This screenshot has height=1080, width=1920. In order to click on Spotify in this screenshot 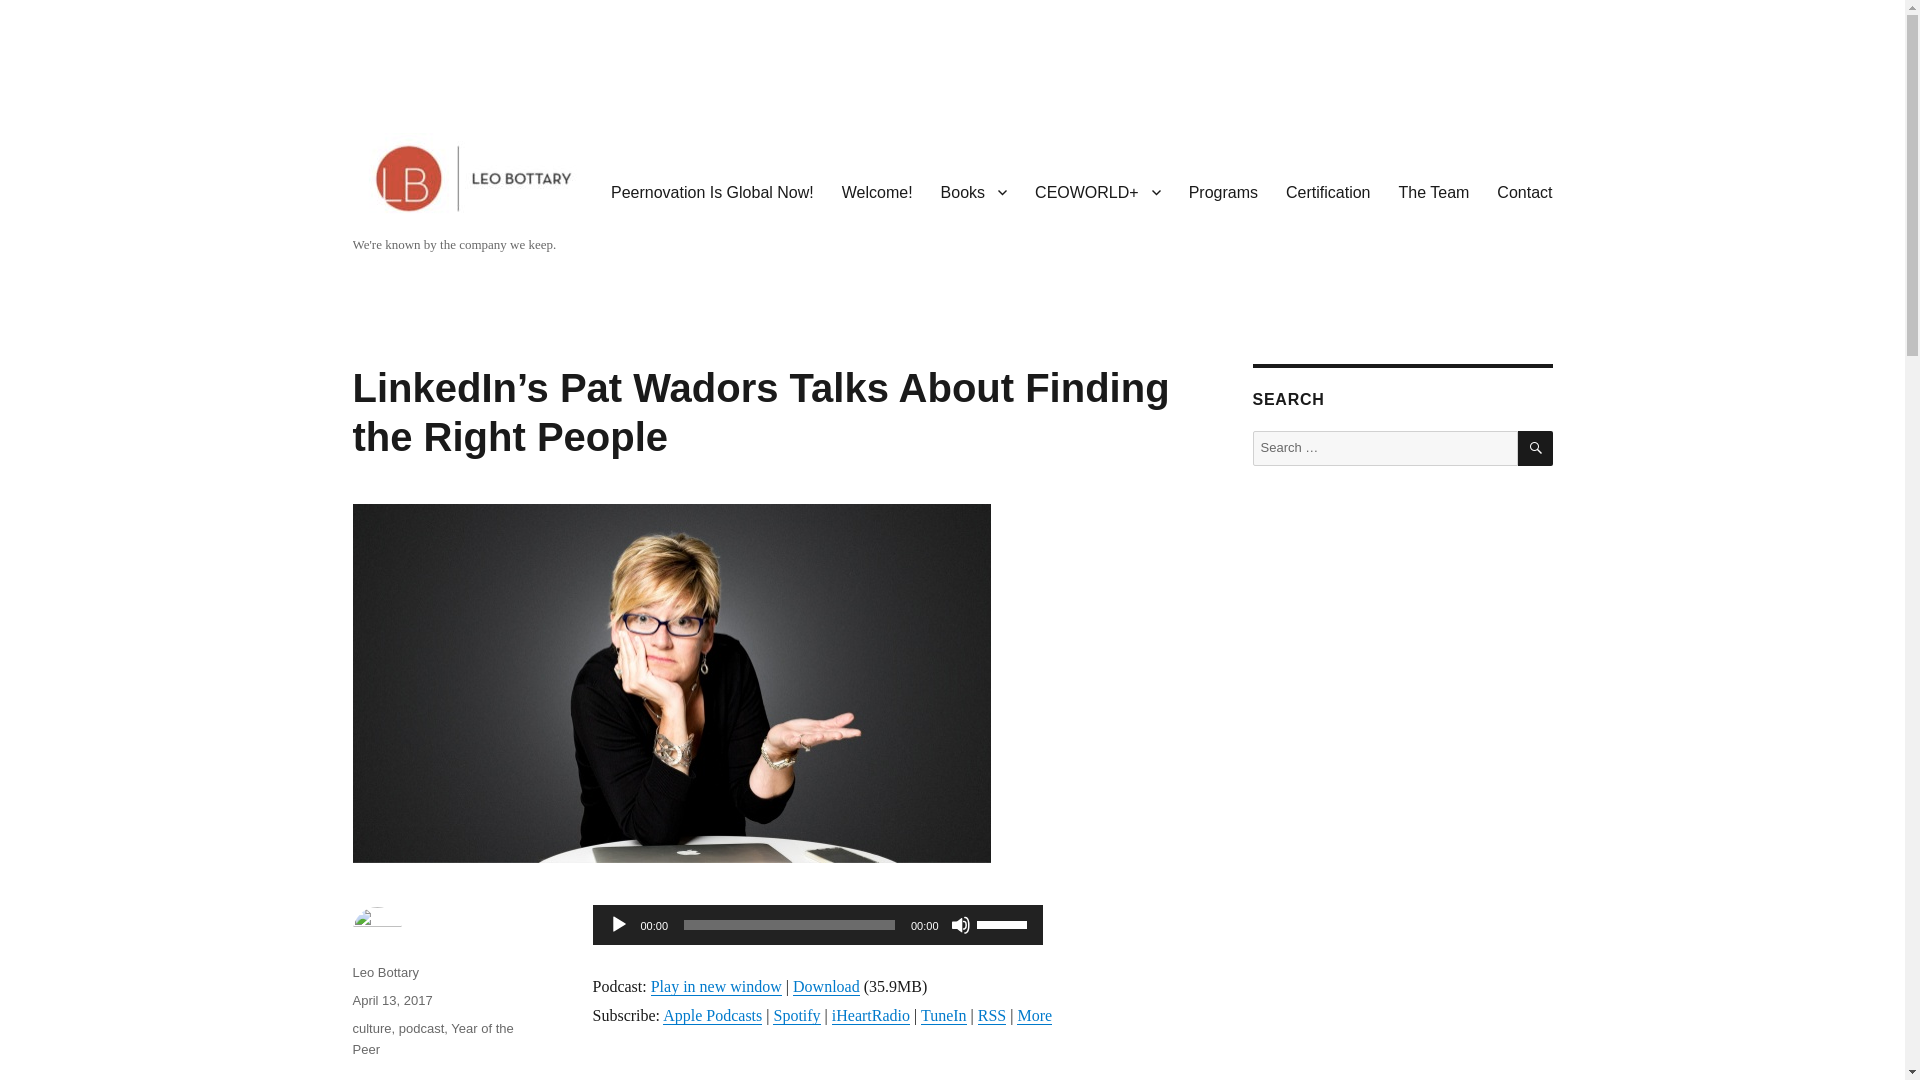, I will do `click(796, 1014)`.